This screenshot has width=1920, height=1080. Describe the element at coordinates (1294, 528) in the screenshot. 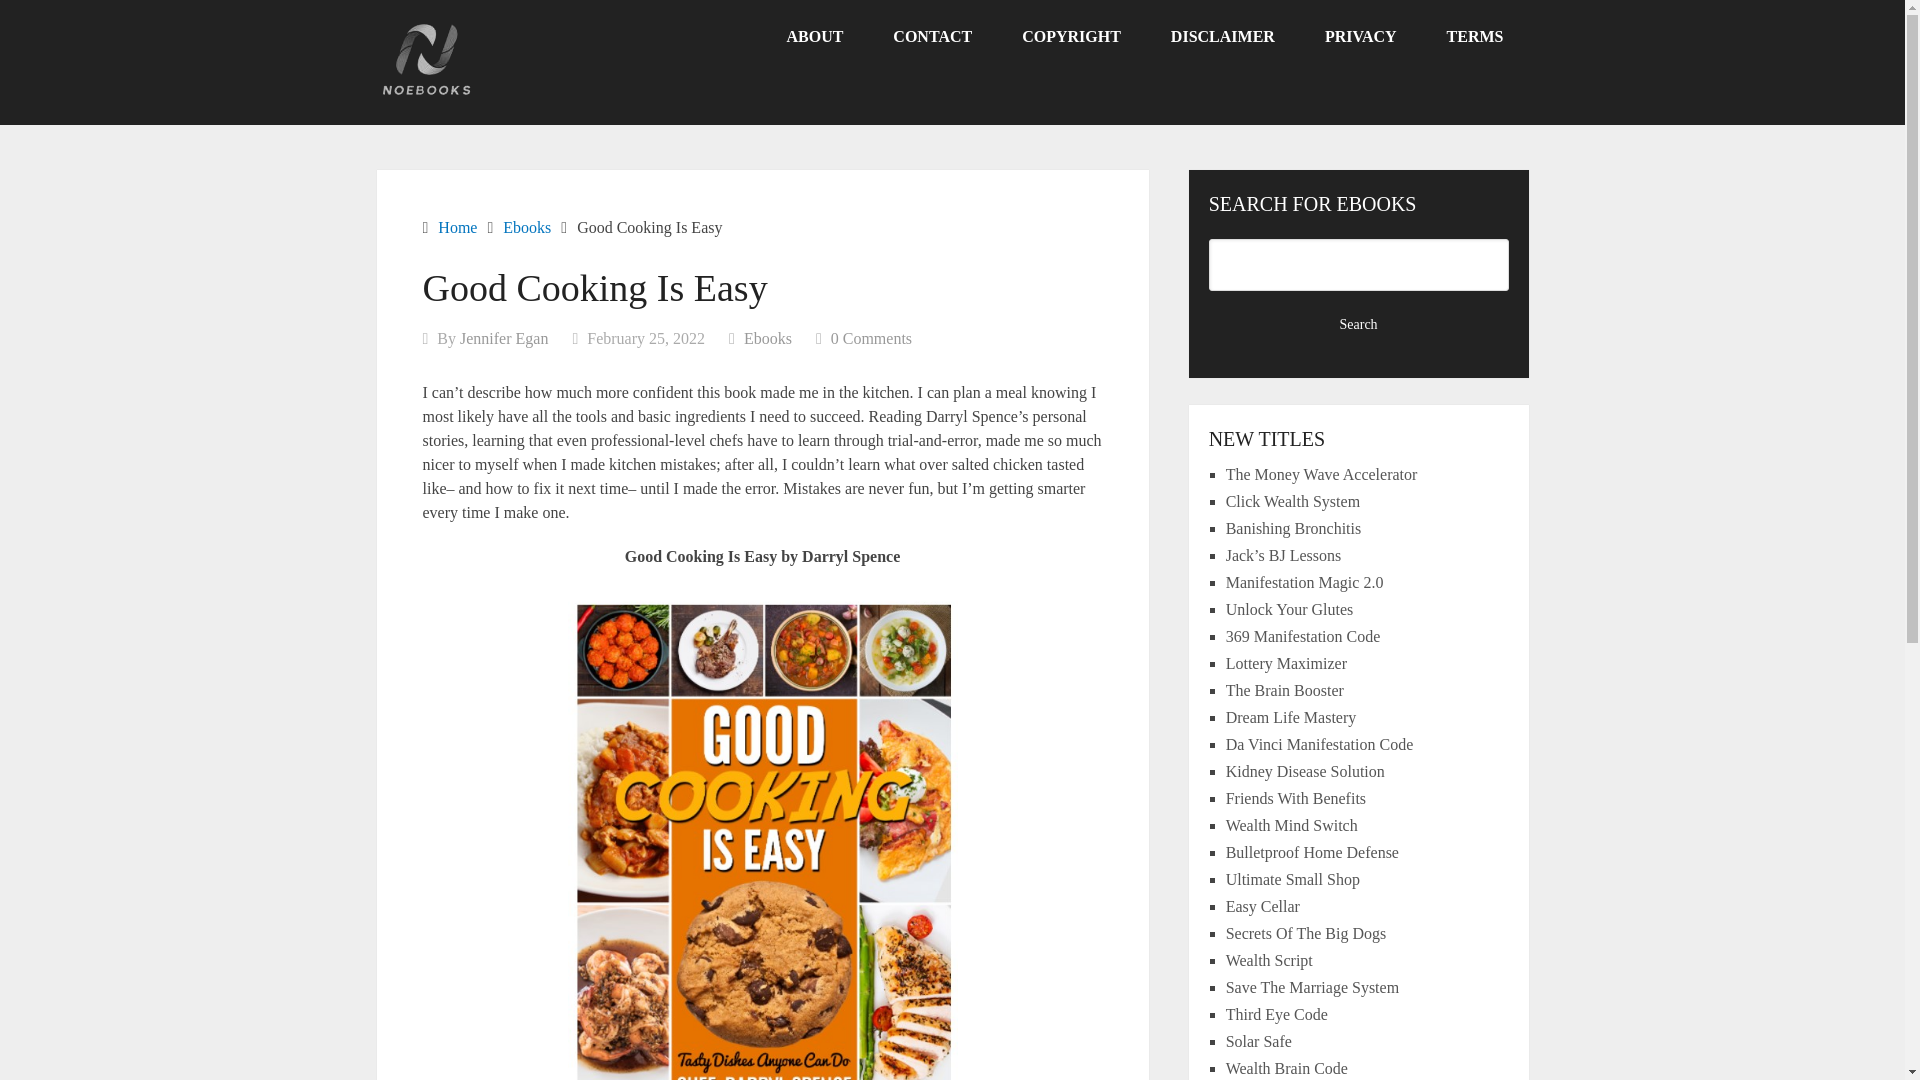

I see `Banishing Bronchitis` at that location.